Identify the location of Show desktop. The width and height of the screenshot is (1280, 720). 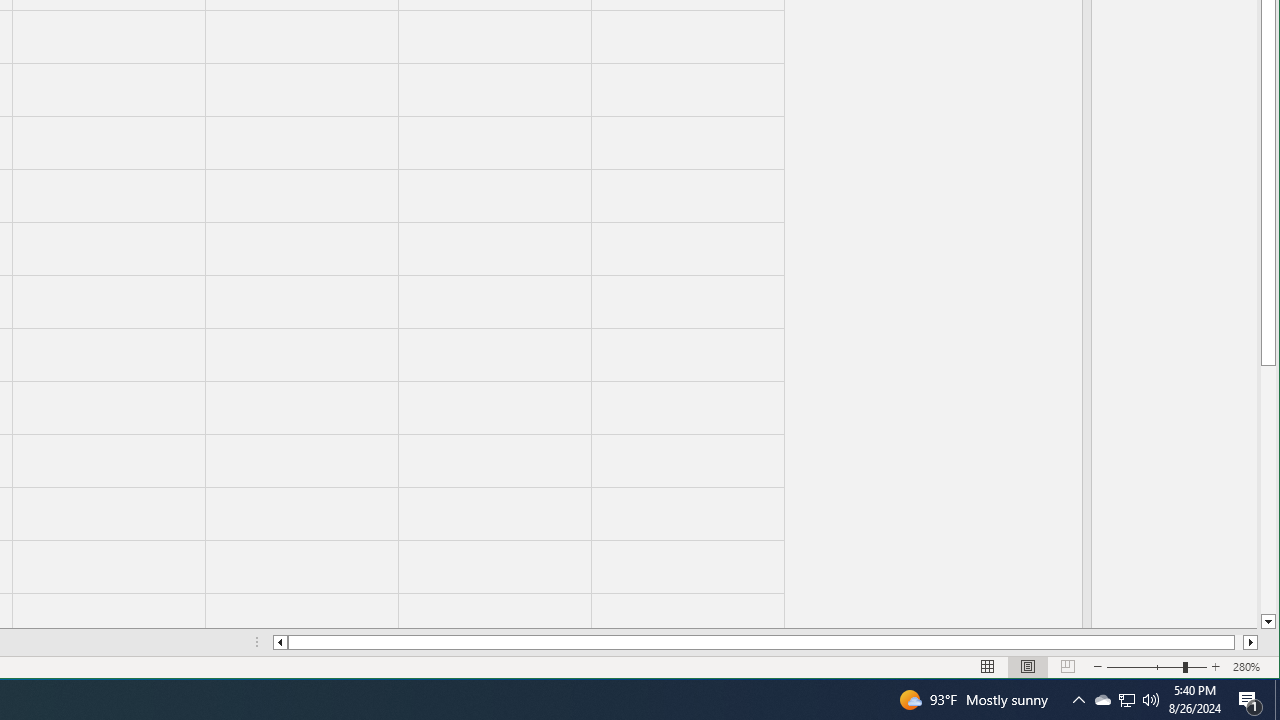
(1078, 700).